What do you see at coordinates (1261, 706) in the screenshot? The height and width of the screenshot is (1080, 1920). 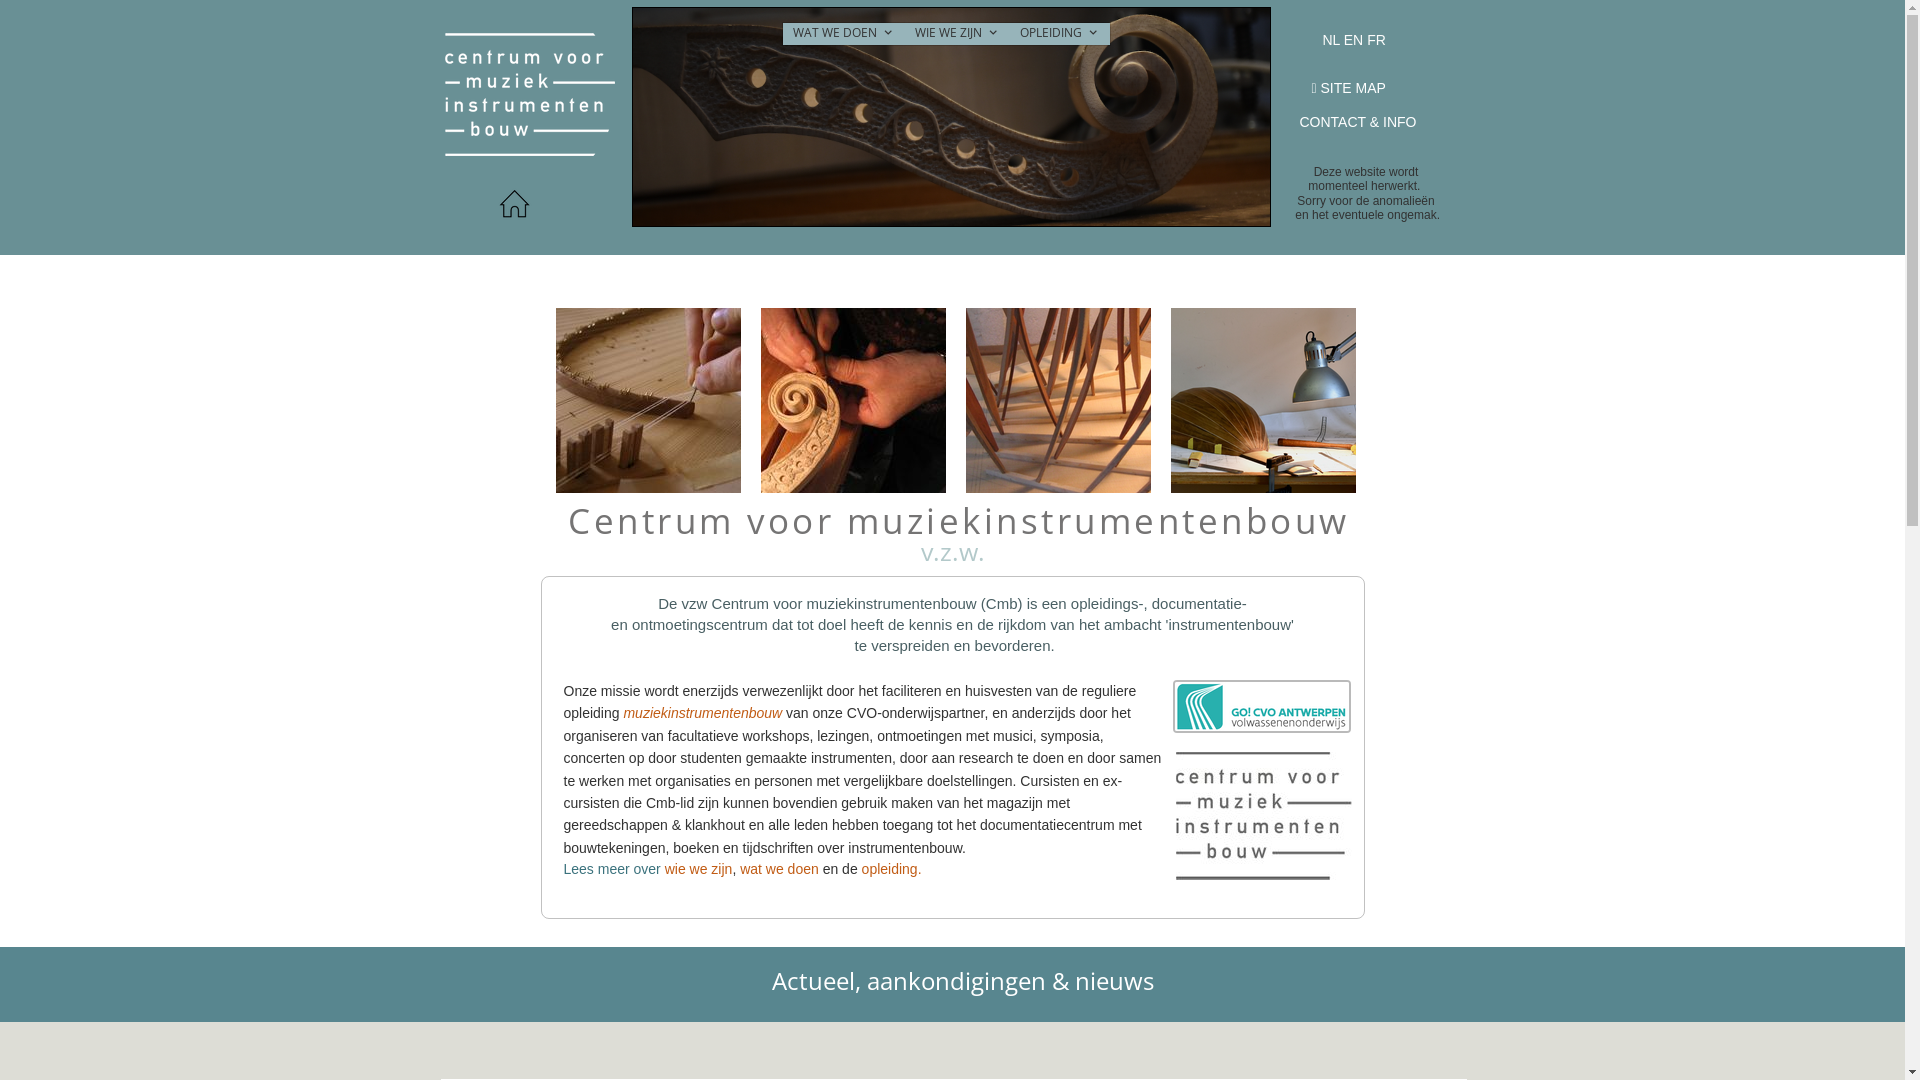 I see `cvo antwerpen` at bounding box center [1261, 706].